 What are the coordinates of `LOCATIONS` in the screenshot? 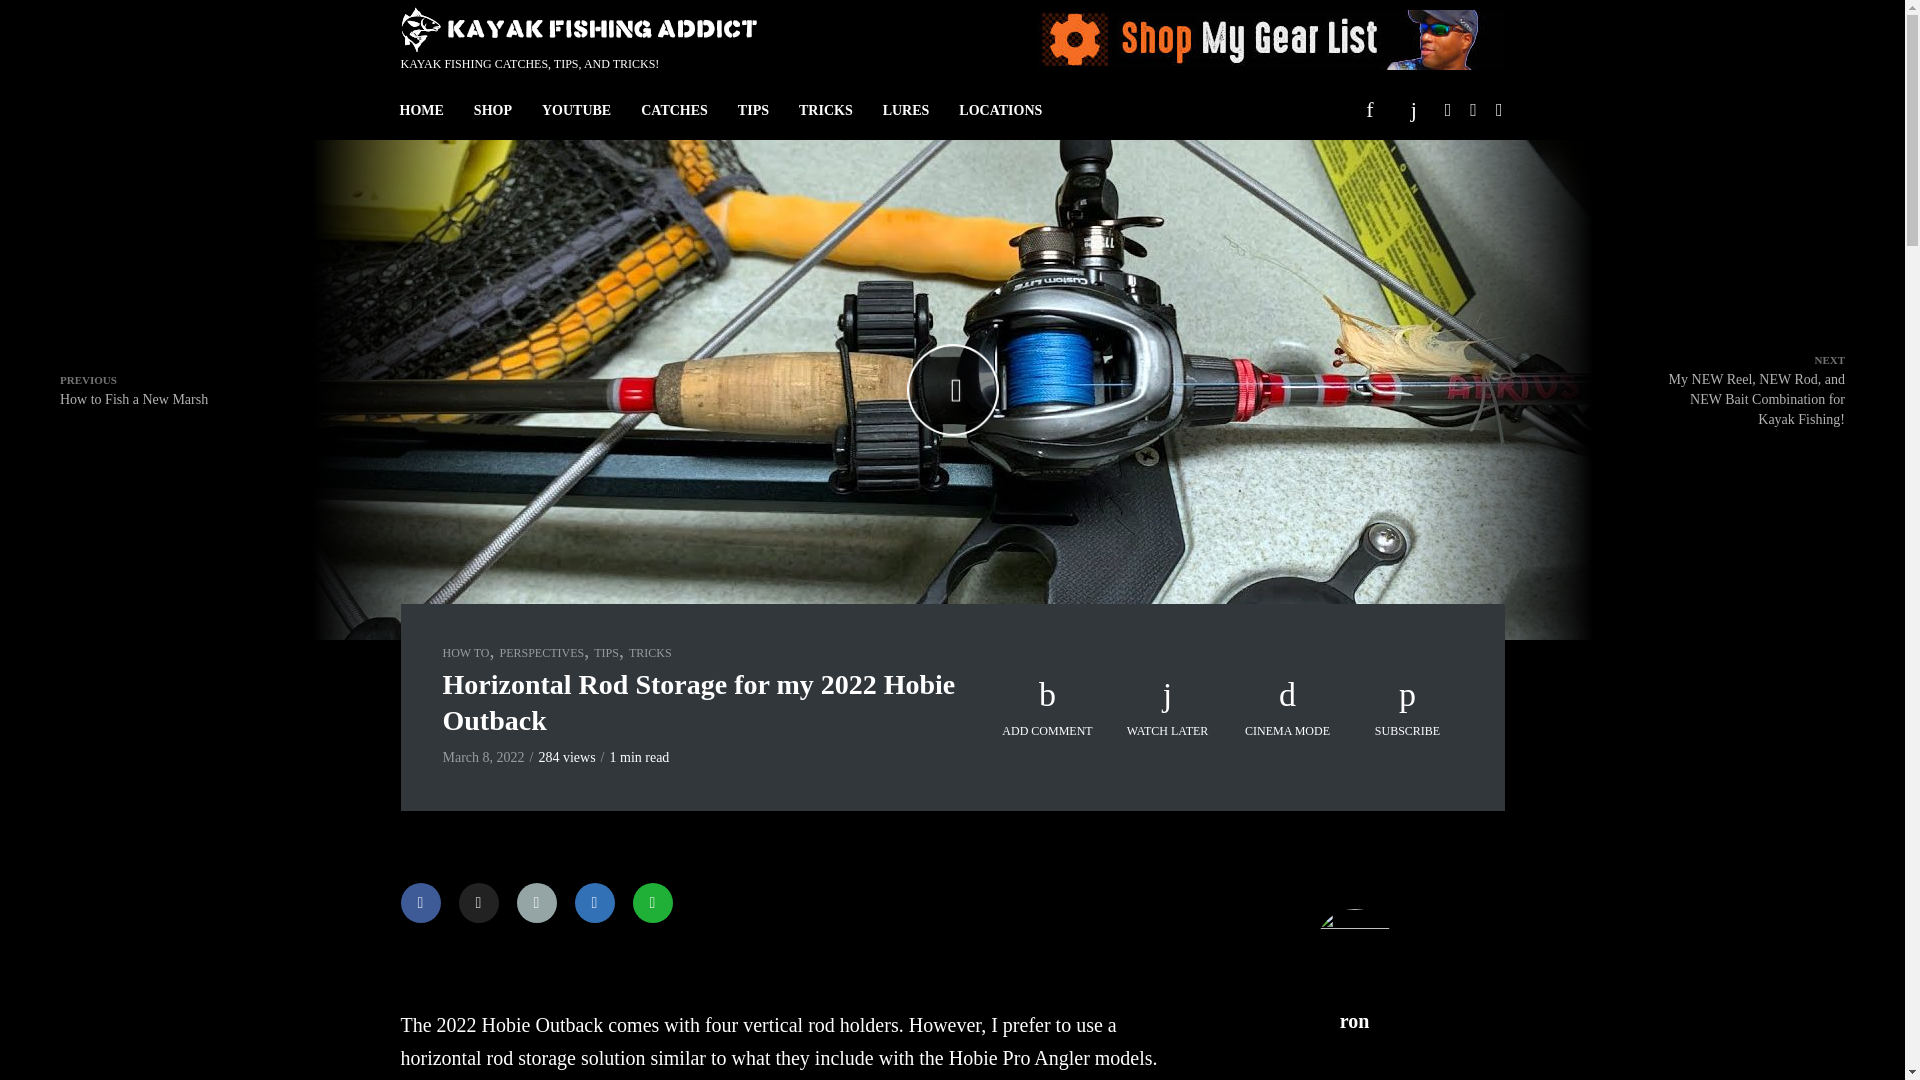 It's located at (1000, 110).